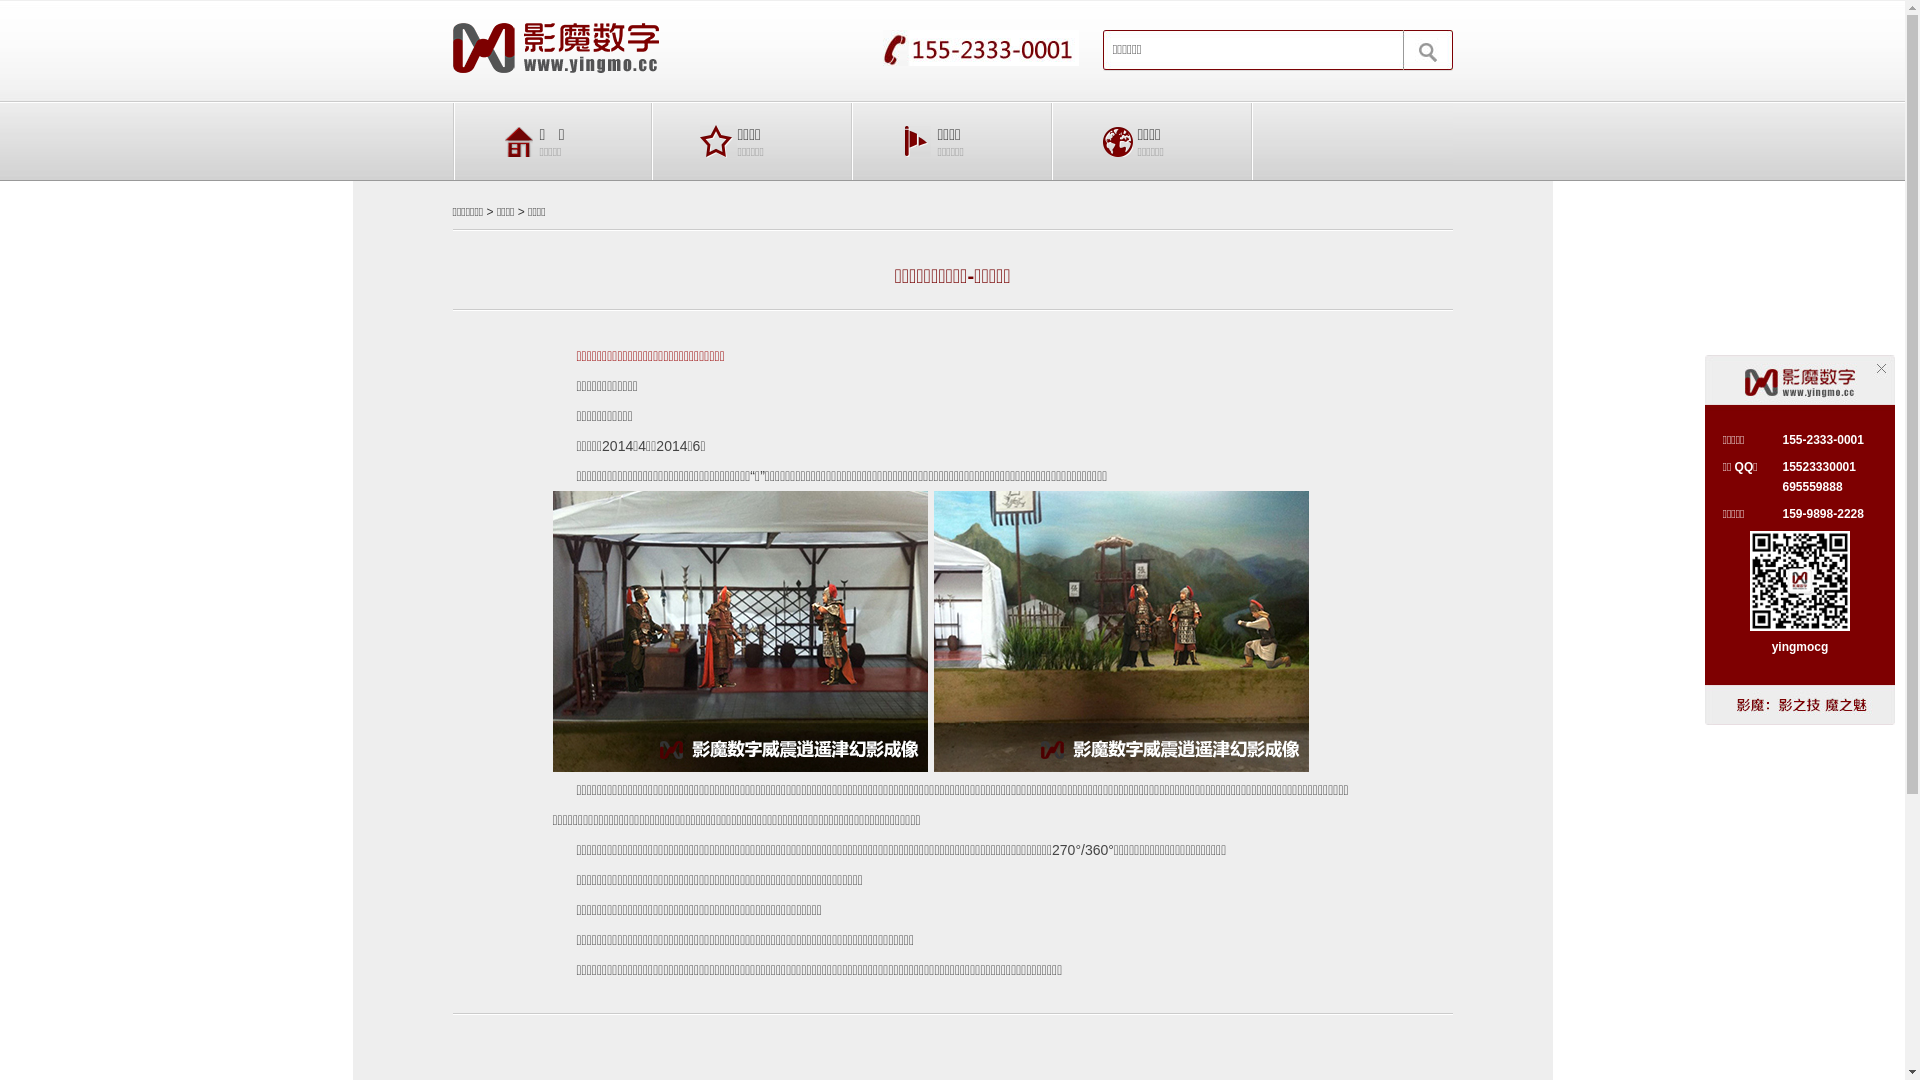 The width and height of the screenshot is (1920, 1080). What do you see at coordinates (1818, 467) in the screenshot?
I see `15523330001` at bounding box center [1818, 467].